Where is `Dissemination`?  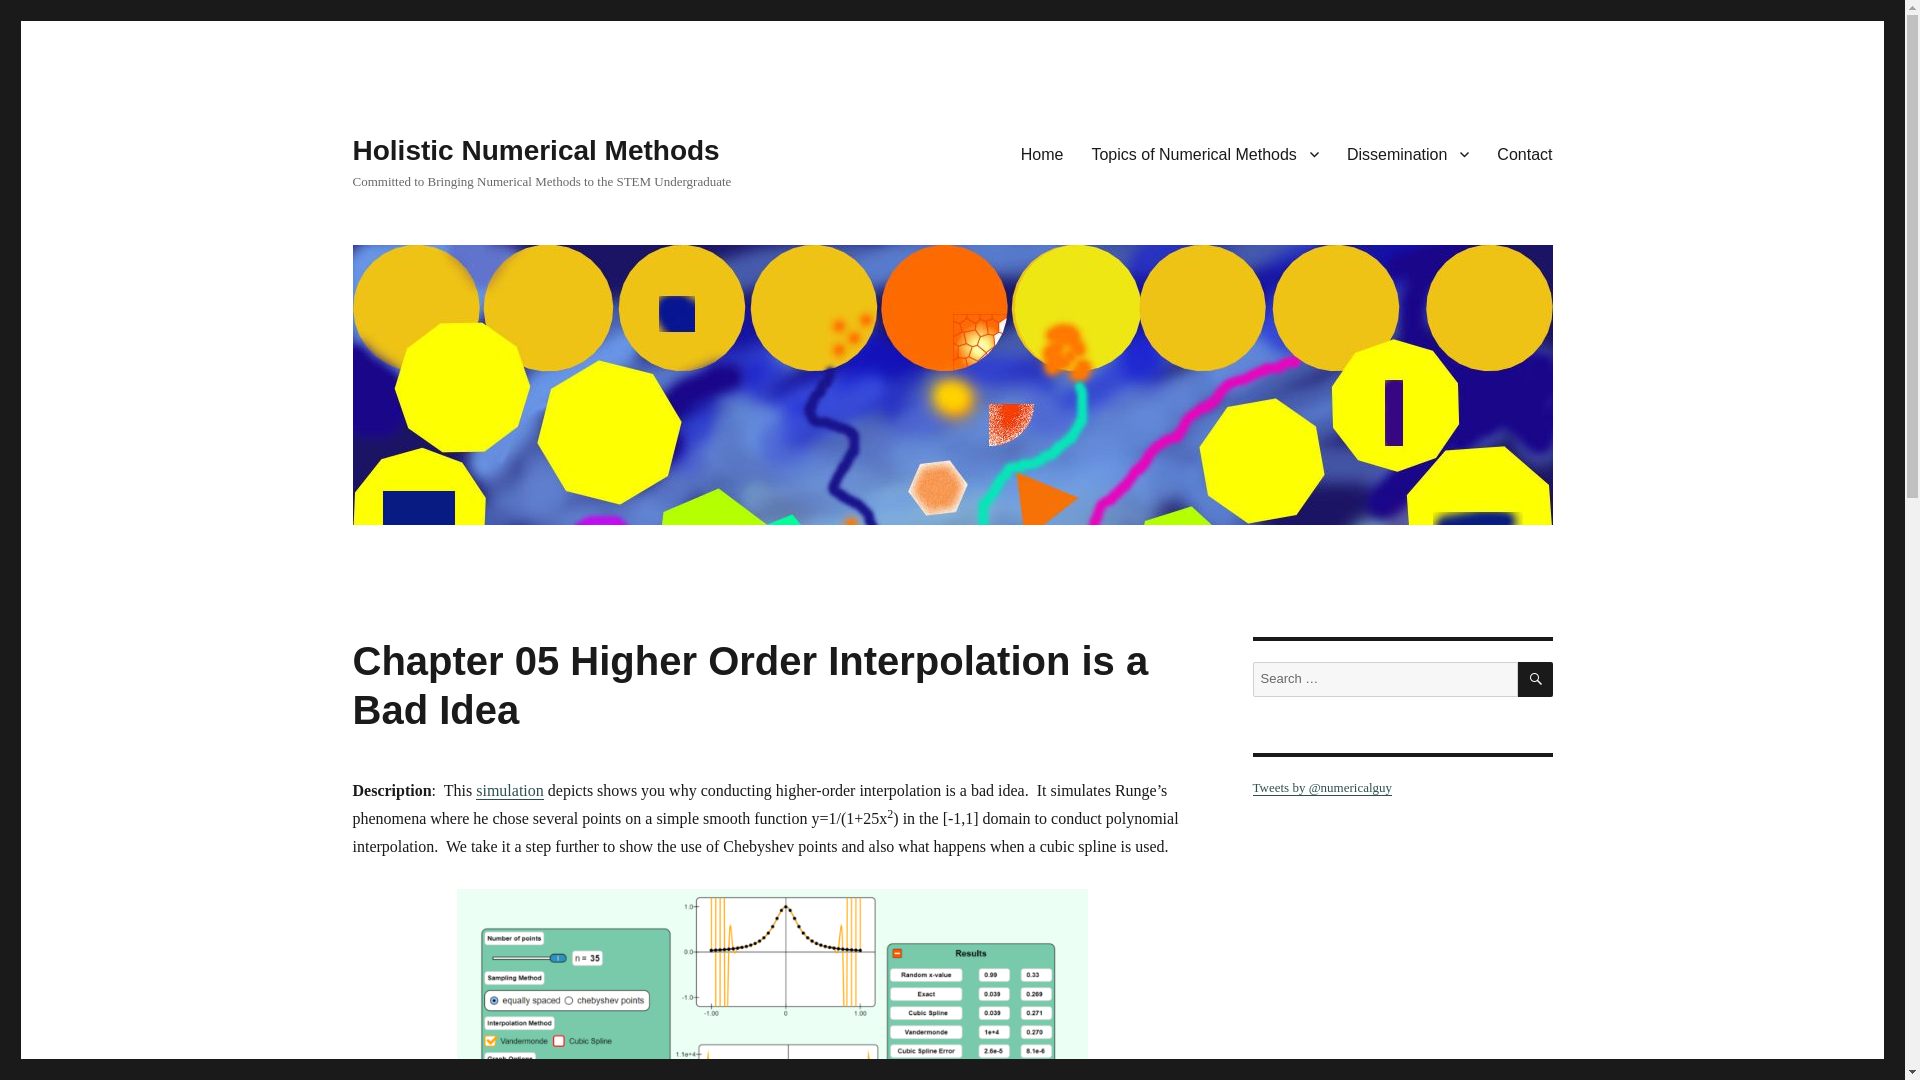
Dissemination is located at coordinates (1407, 153).